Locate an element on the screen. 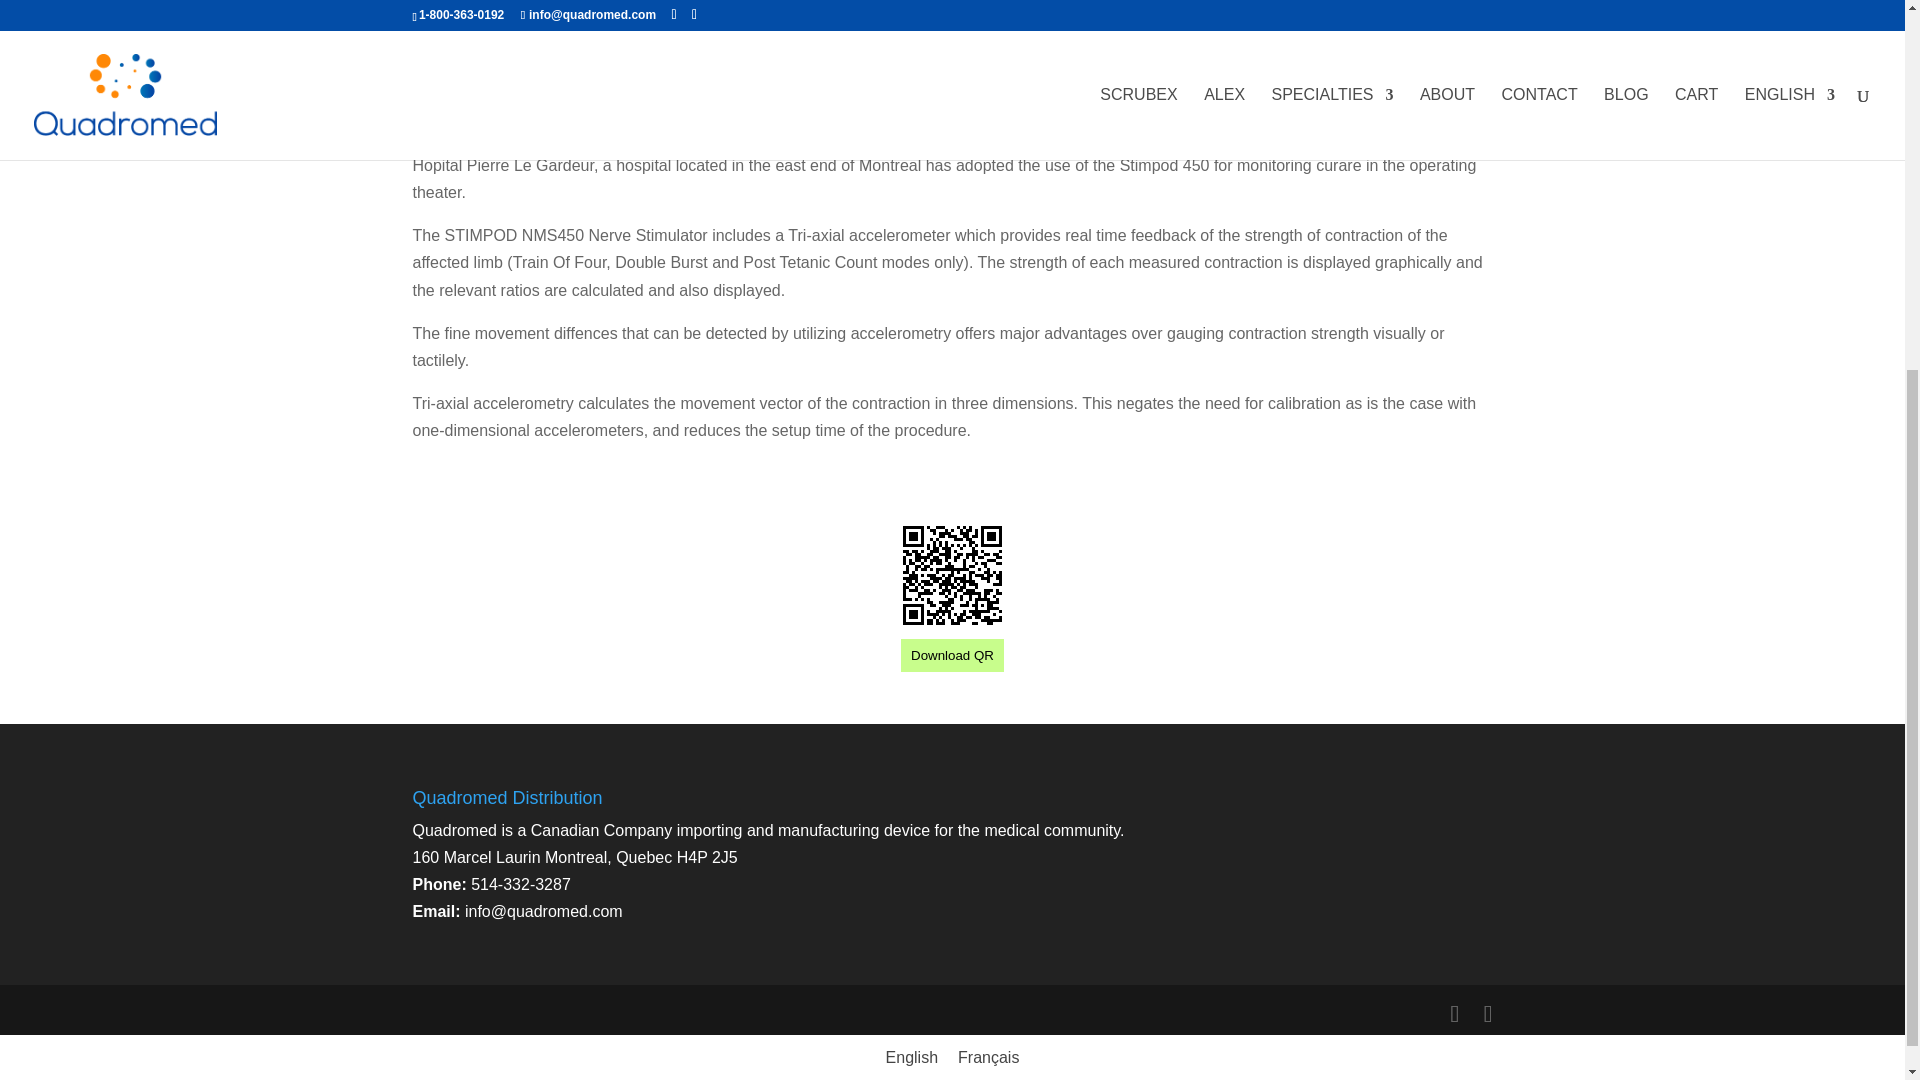  English is located at coordinates (912, 1058).